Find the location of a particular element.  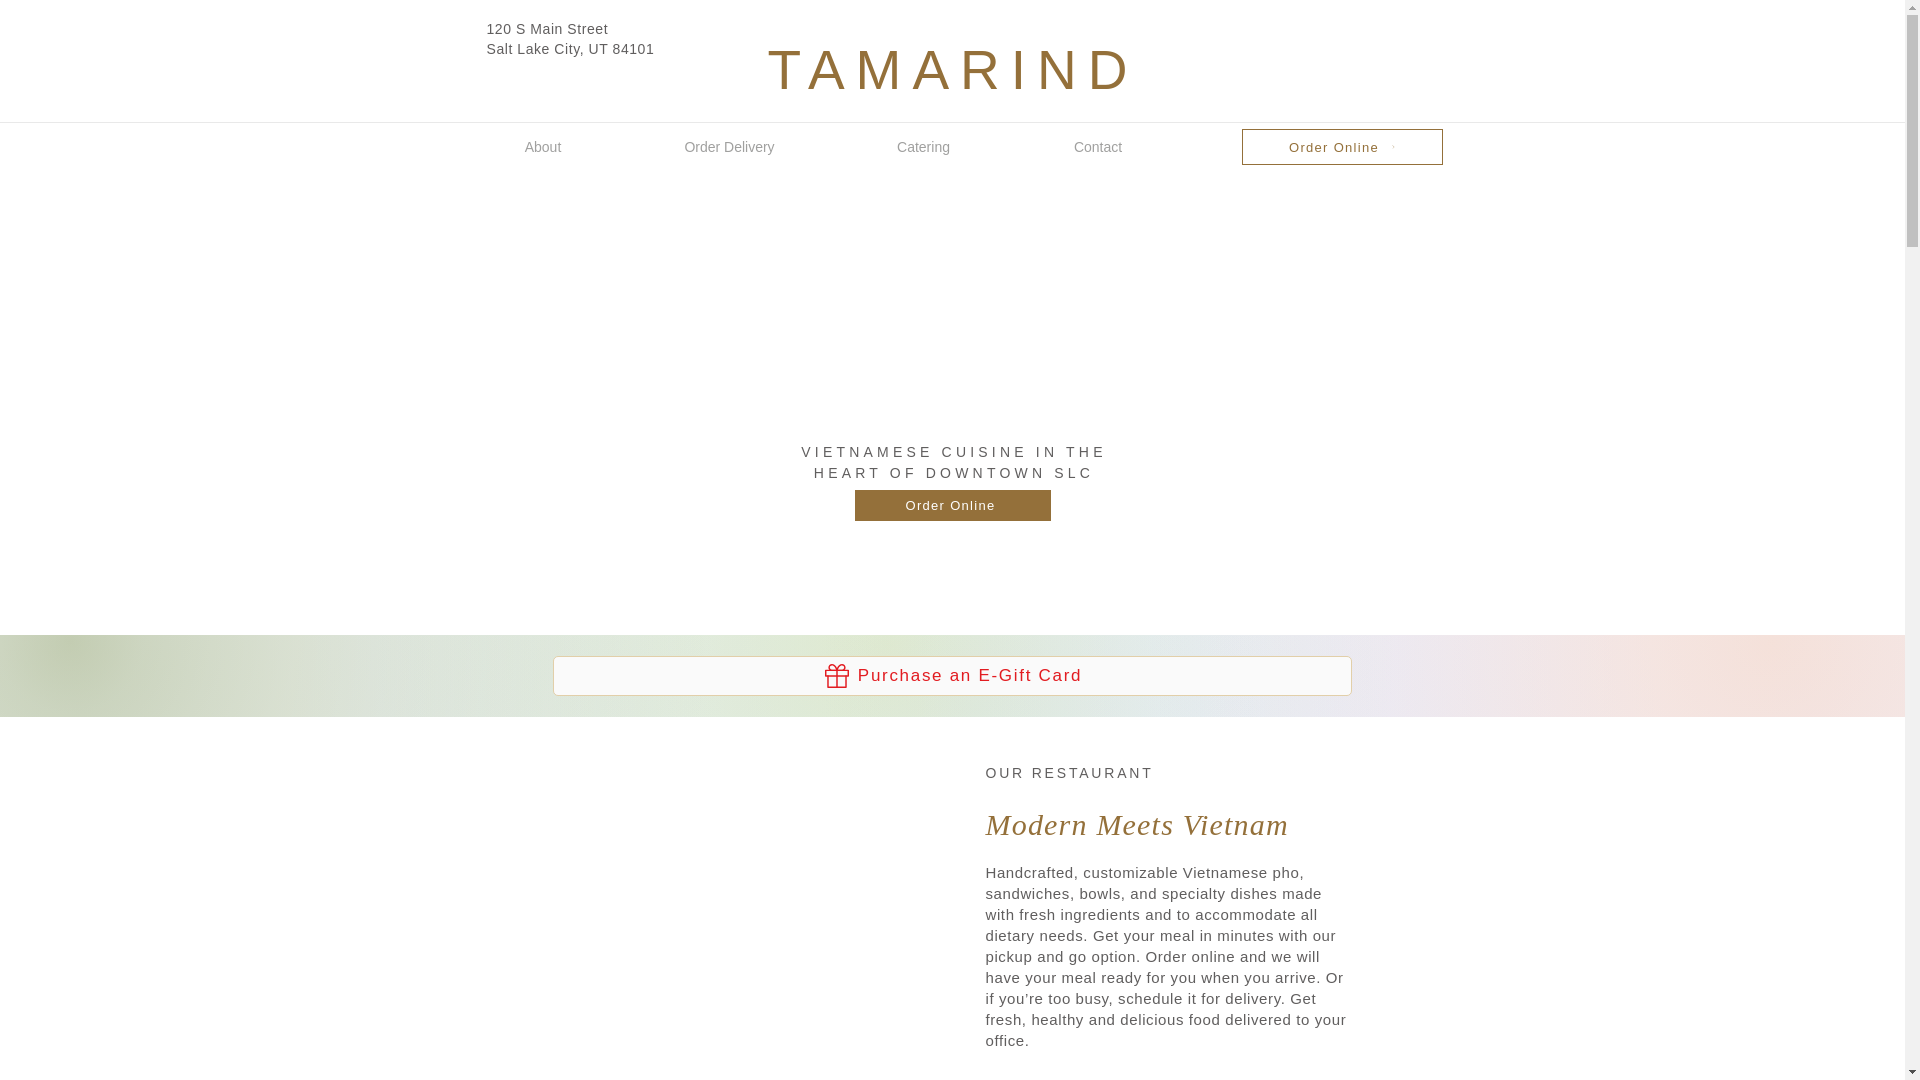

Order Online is located at coordinates (1342, 146).